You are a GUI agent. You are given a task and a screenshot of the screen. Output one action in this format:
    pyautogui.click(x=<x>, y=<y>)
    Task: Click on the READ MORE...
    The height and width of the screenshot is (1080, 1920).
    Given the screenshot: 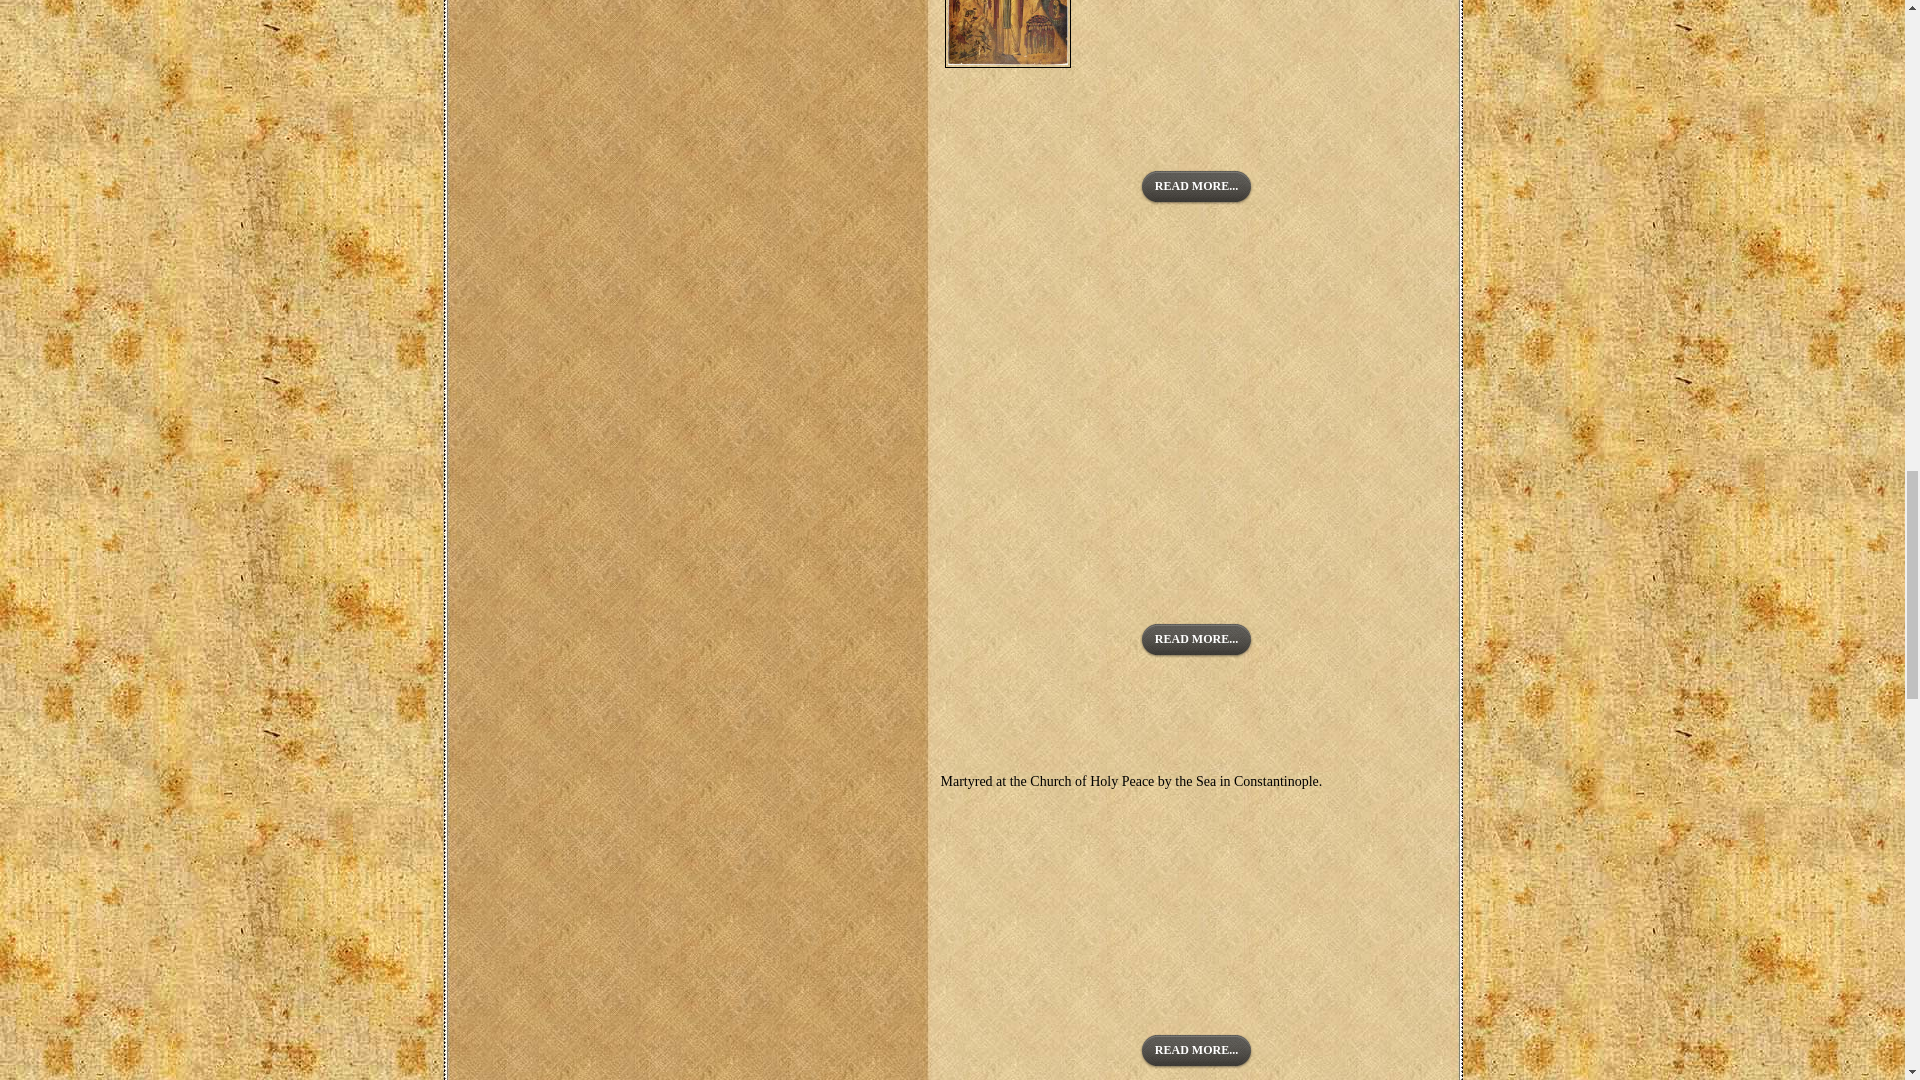 What is the action you would take?
    pyautogui.click(x=1196, y=187)
    